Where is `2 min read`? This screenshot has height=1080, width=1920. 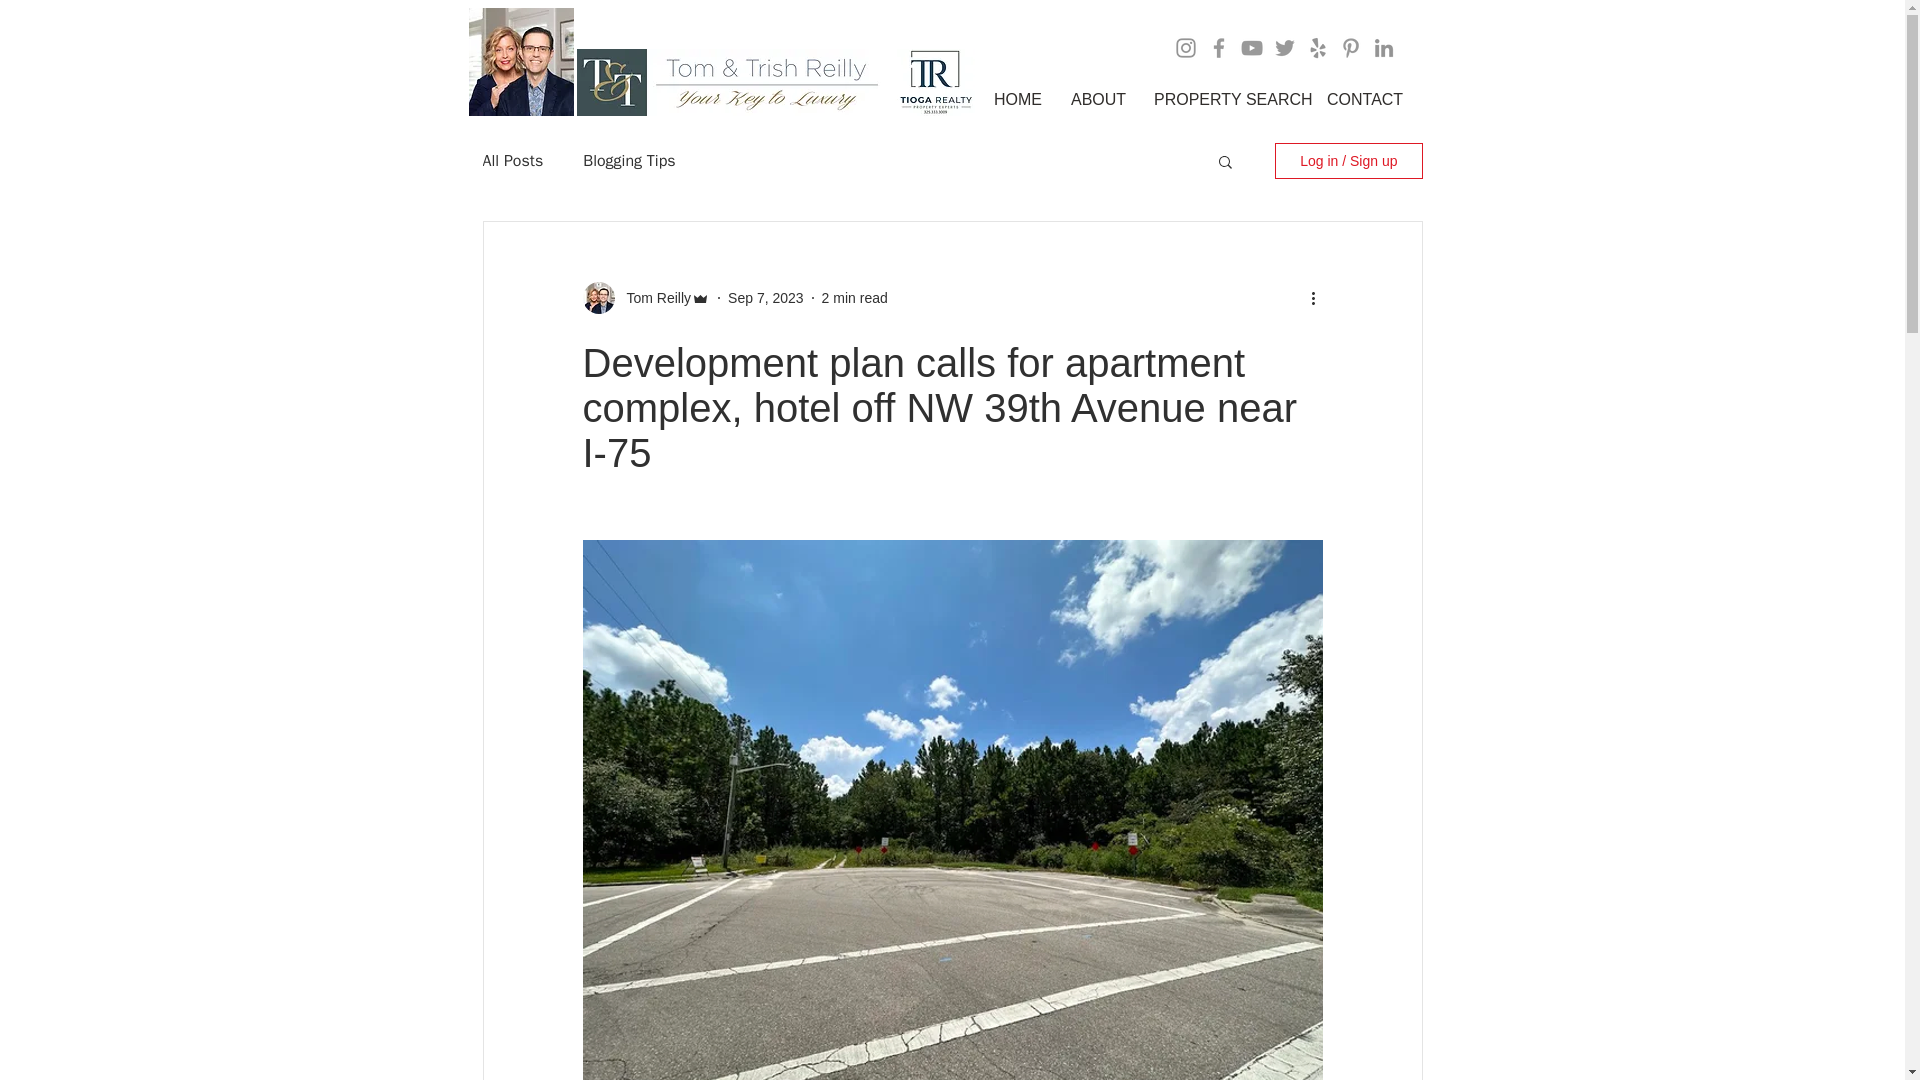
2 min read is located at coordinates (854, 298).